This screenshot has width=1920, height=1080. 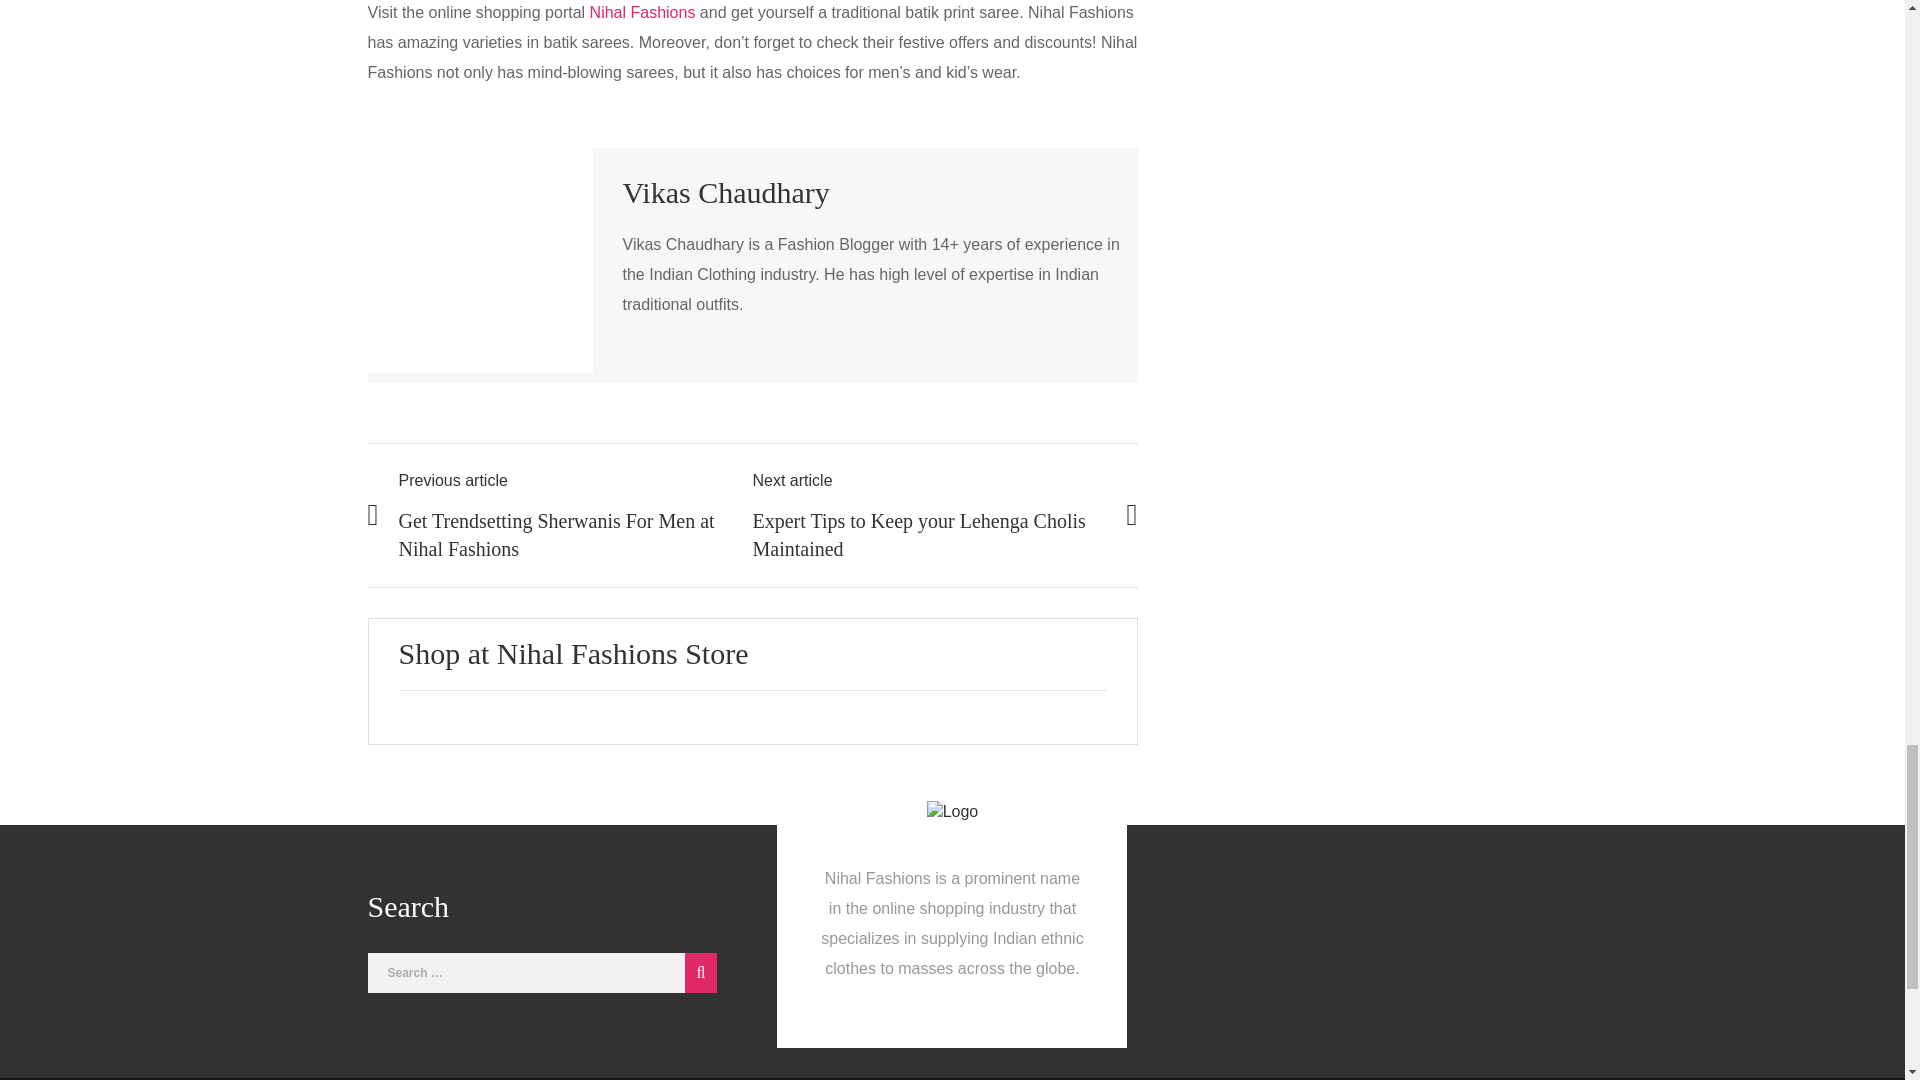 I want to click on Nihal Fashions, so click(x=642, y=12).